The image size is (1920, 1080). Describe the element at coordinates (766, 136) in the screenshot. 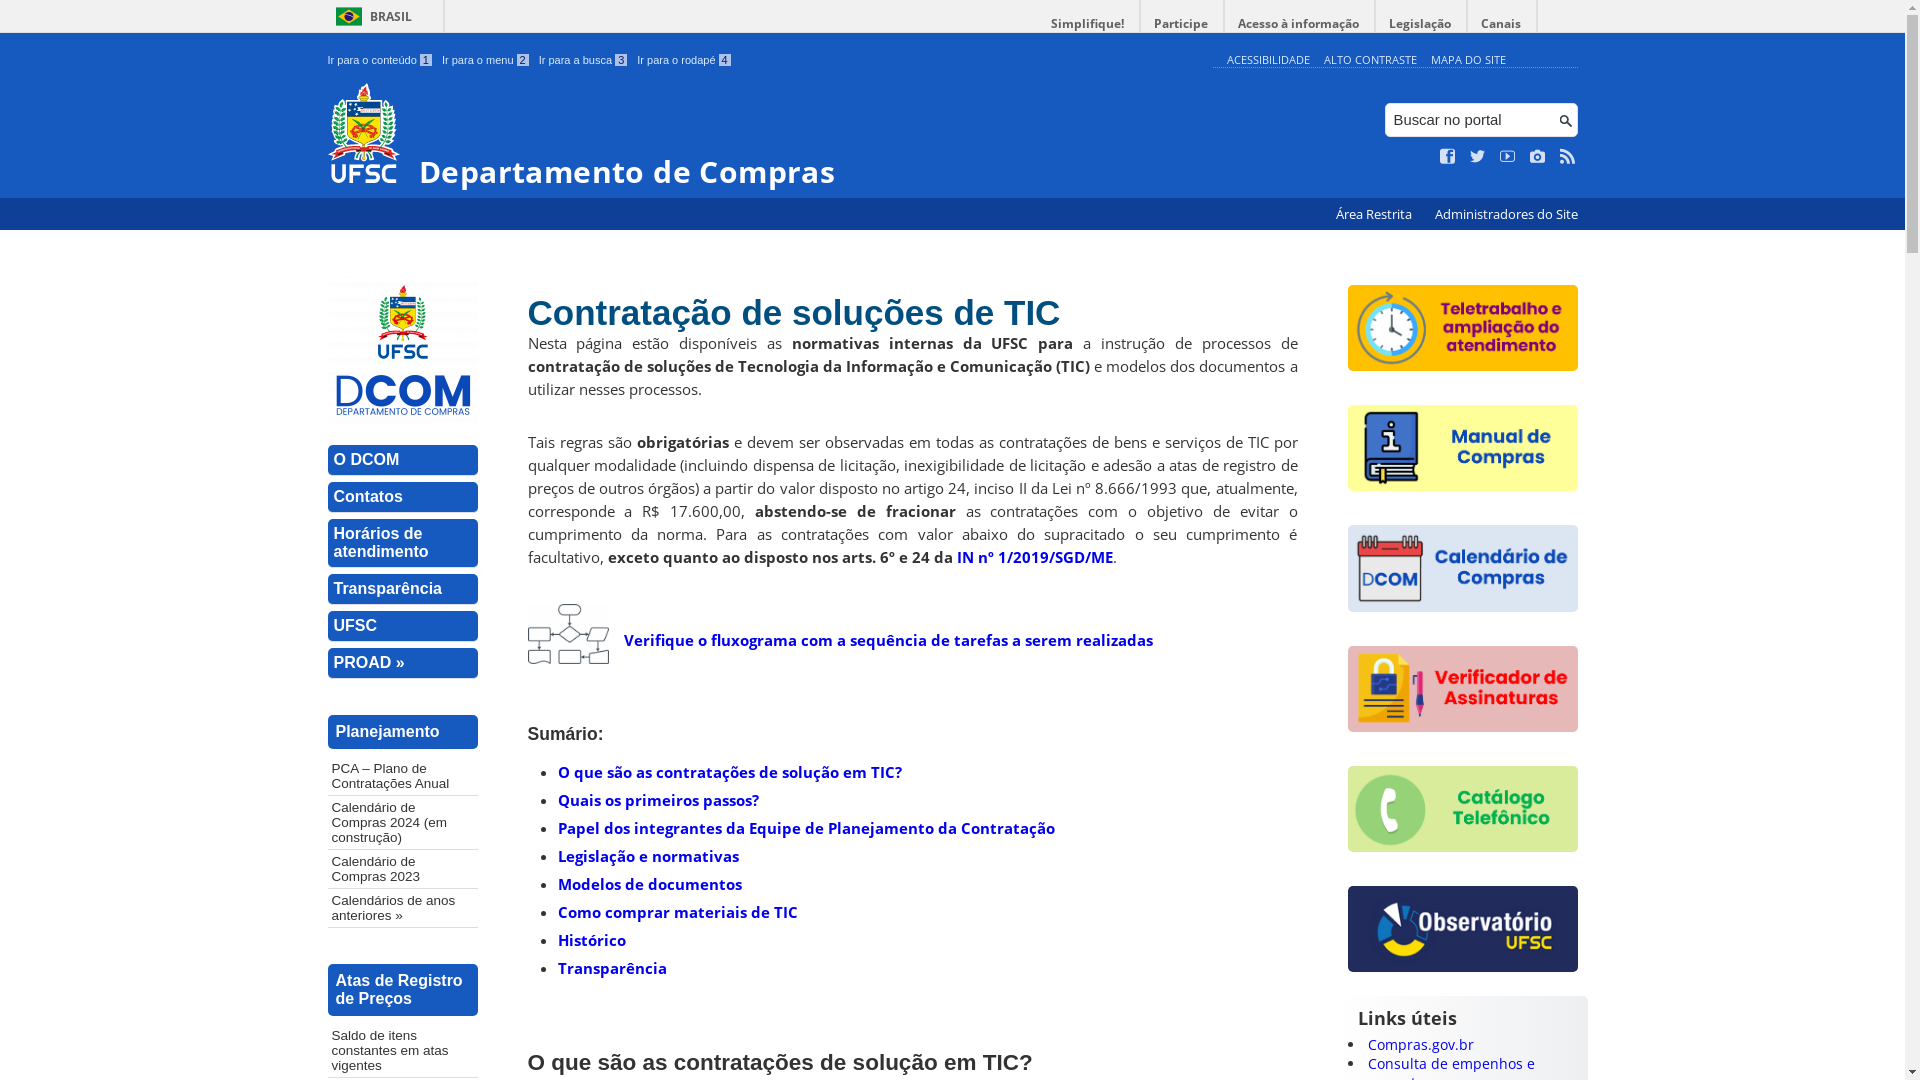

I see `Departamento de Compras` at that location.